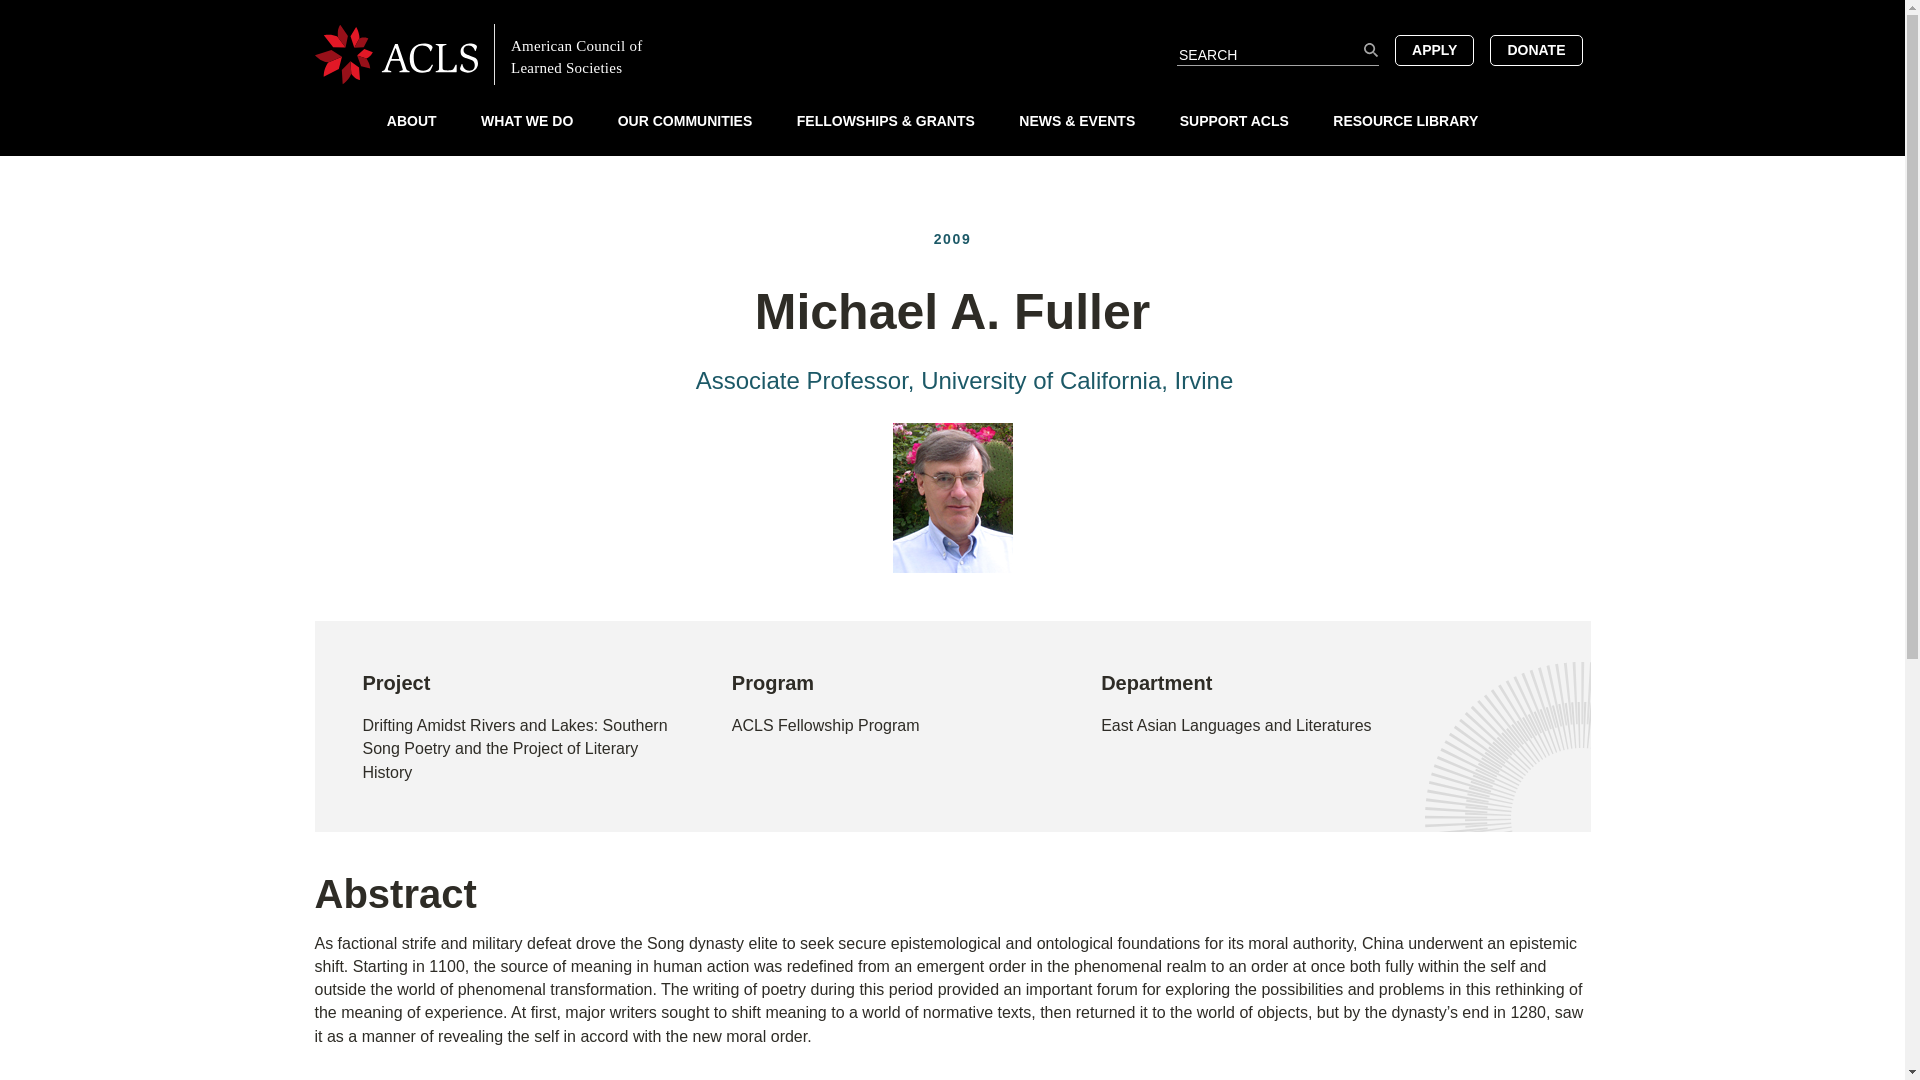  I want to click on Skip to main content, so click(952, 9).